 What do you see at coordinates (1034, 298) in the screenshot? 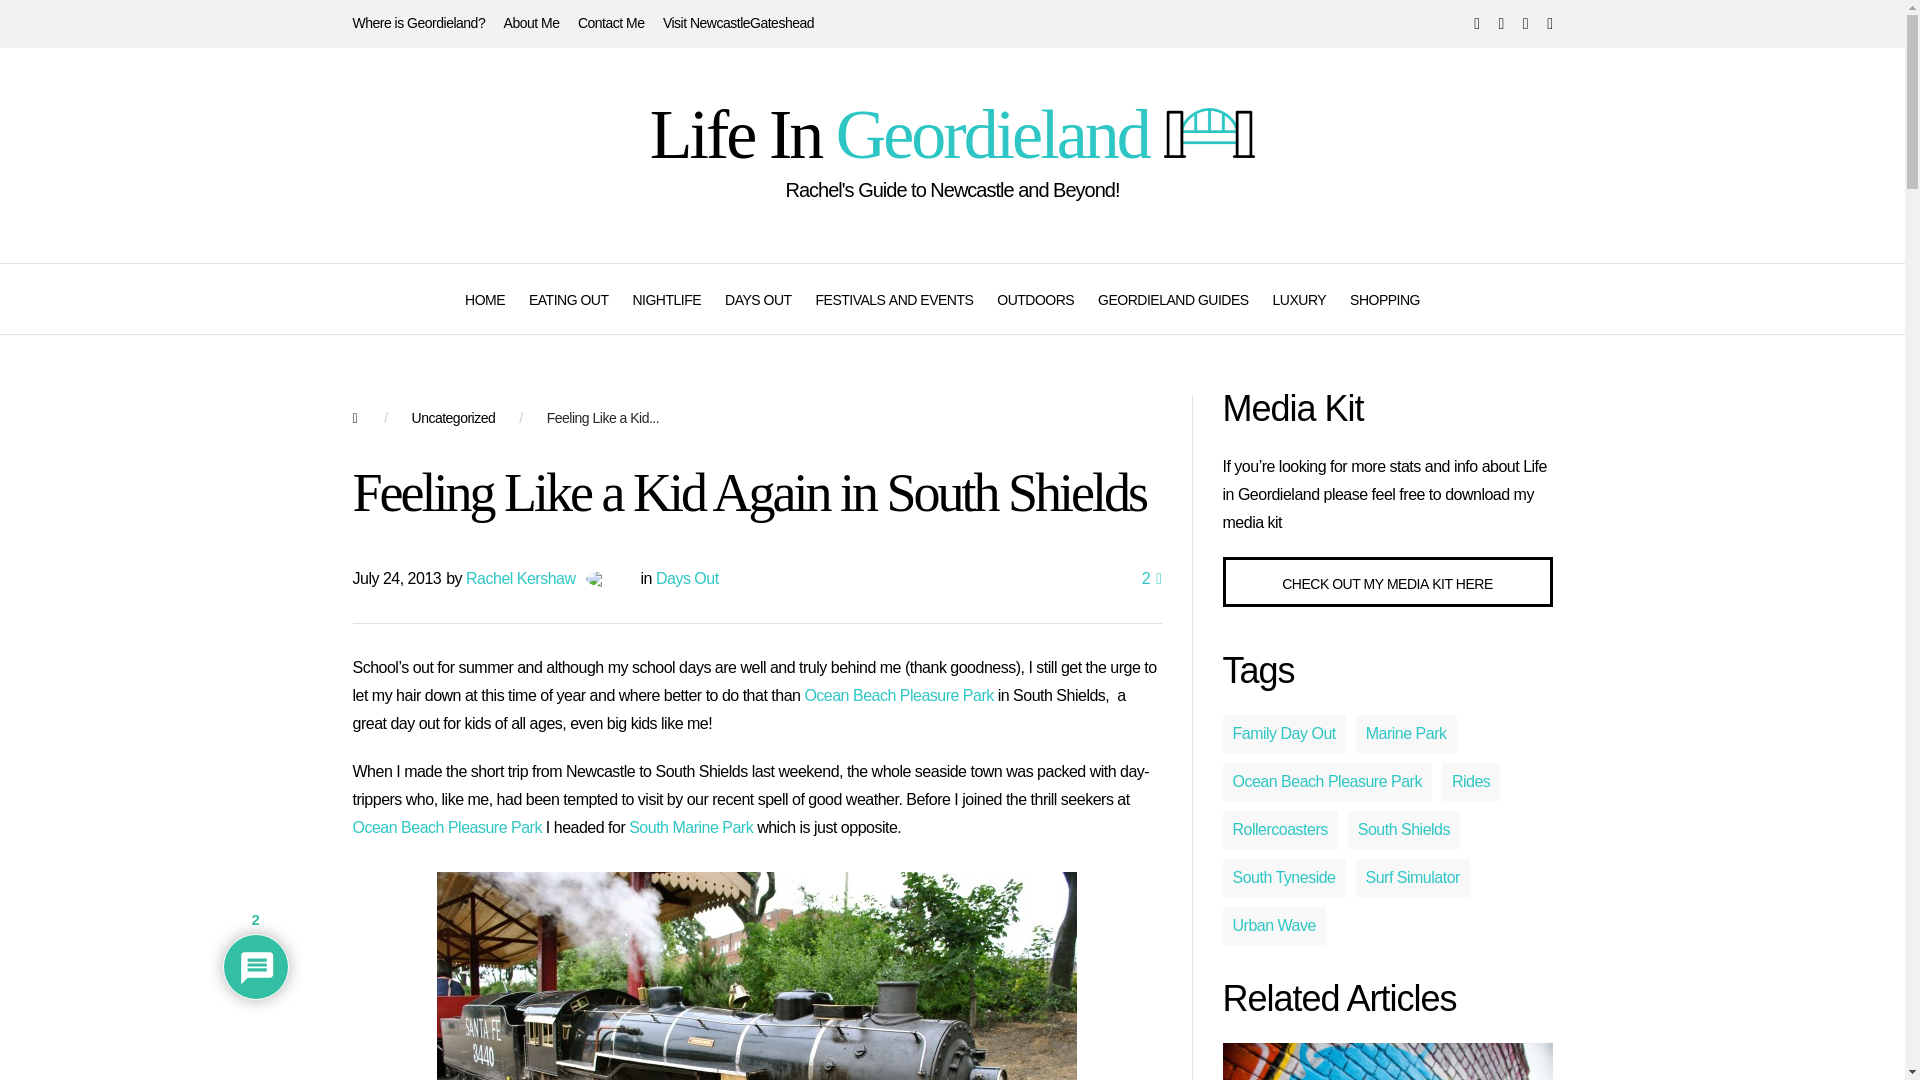
I see `Outdoors` at bounding box center [1034, 298].